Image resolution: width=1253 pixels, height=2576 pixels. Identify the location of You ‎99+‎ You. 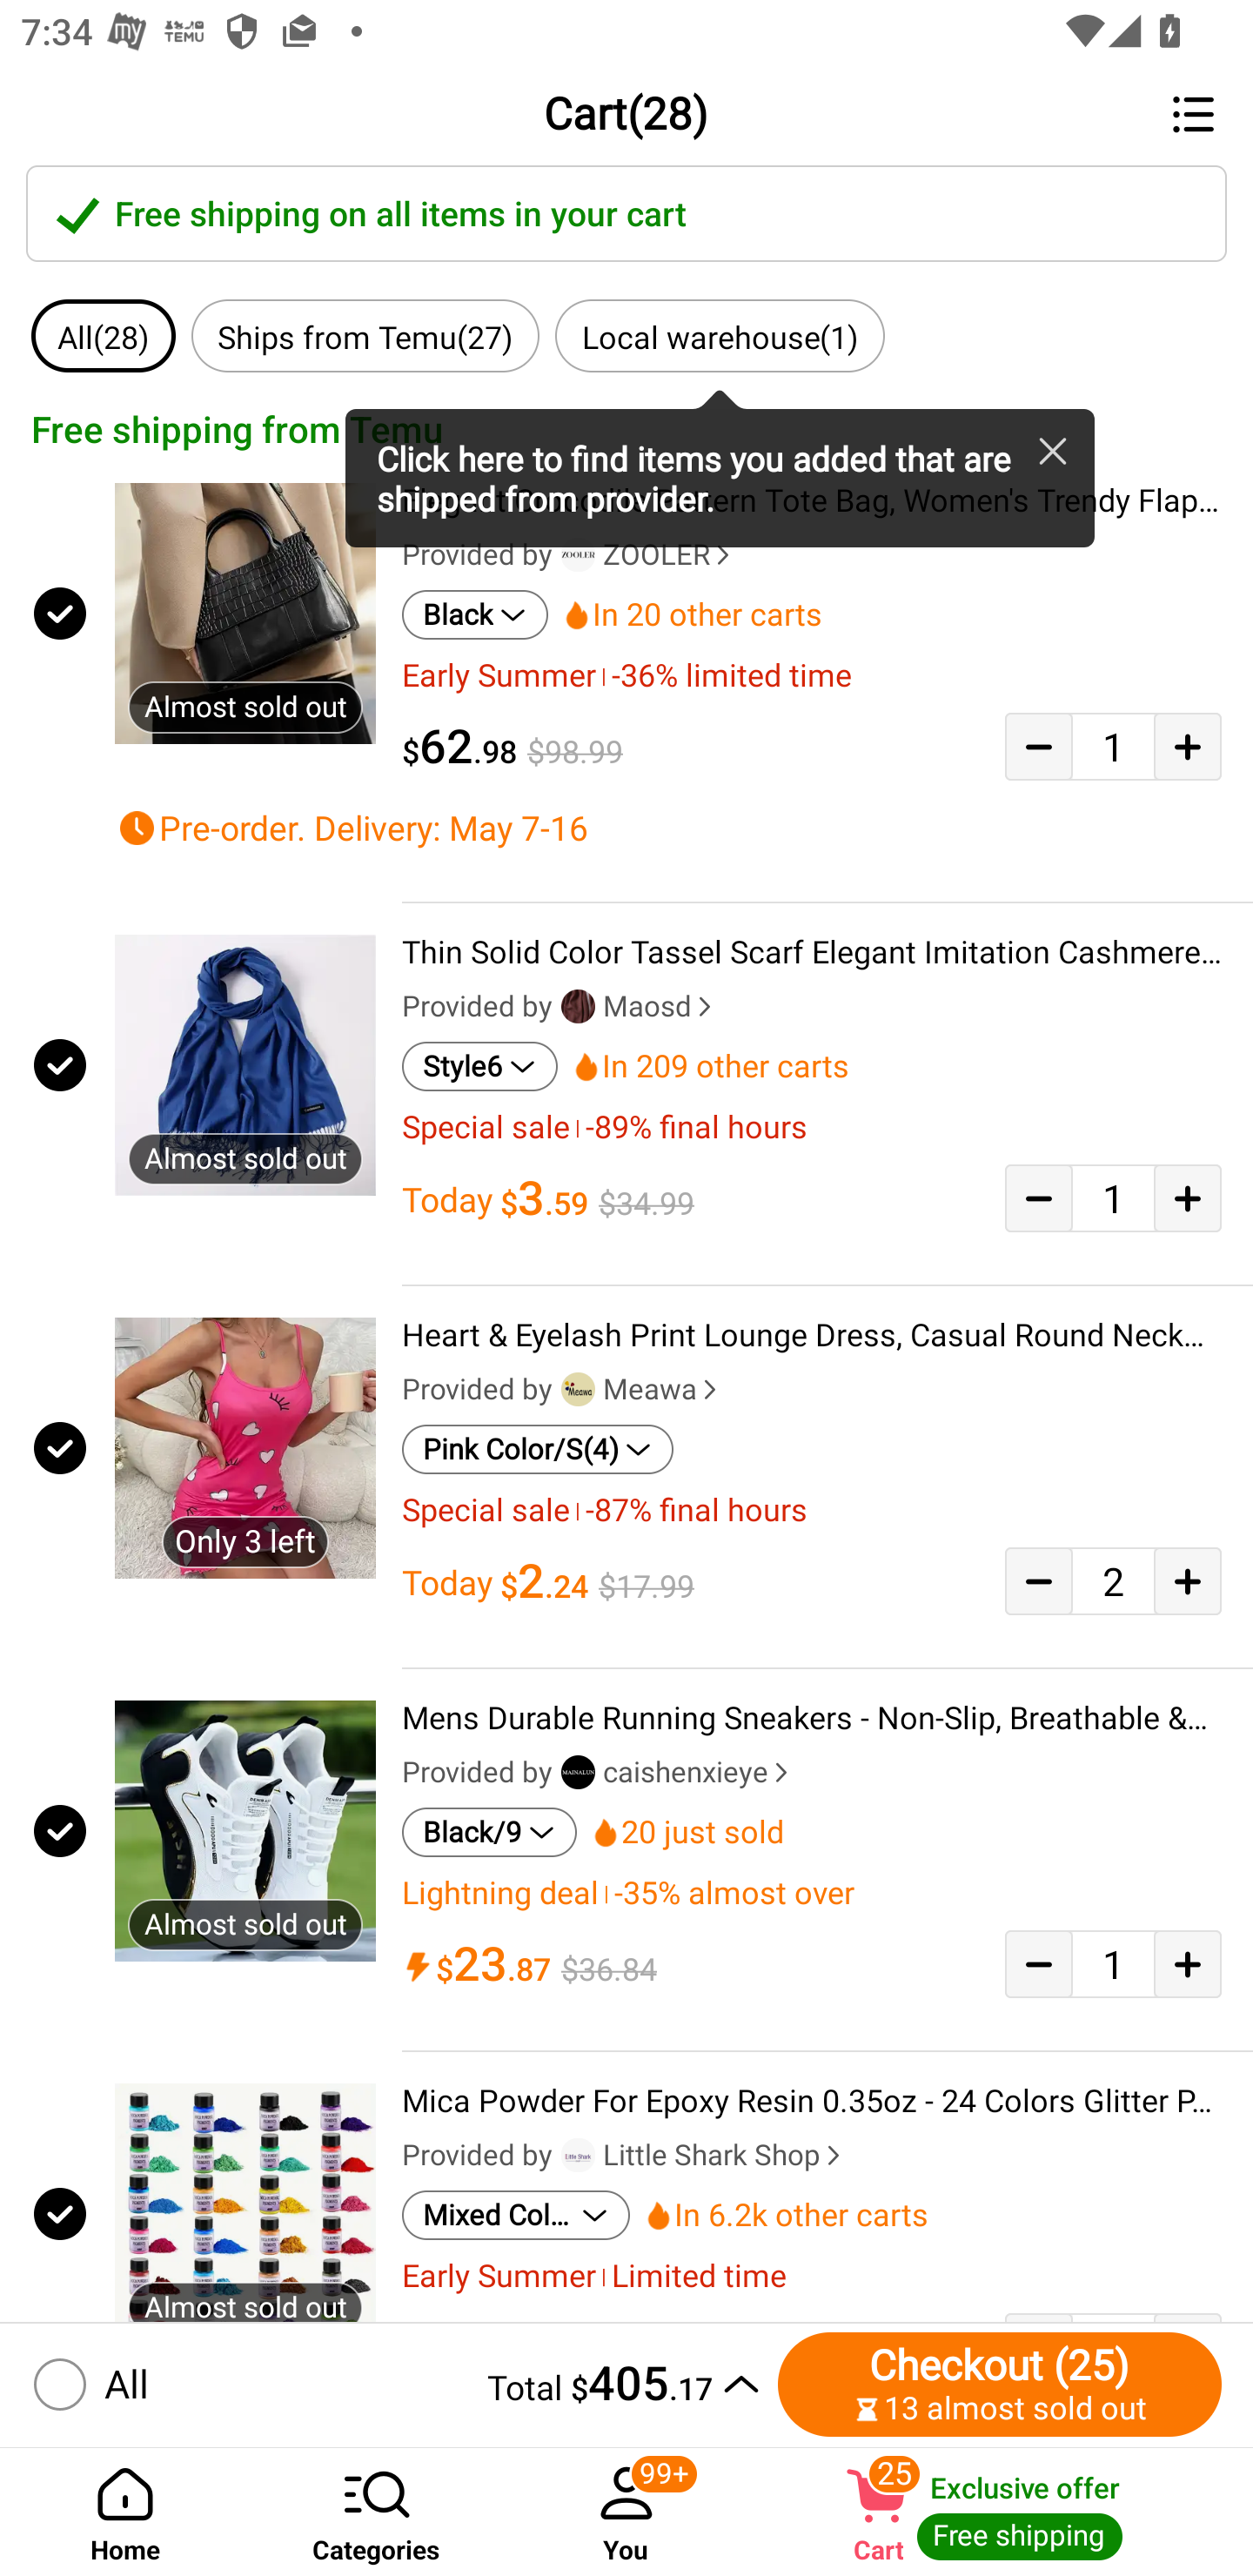
(626, 2512).